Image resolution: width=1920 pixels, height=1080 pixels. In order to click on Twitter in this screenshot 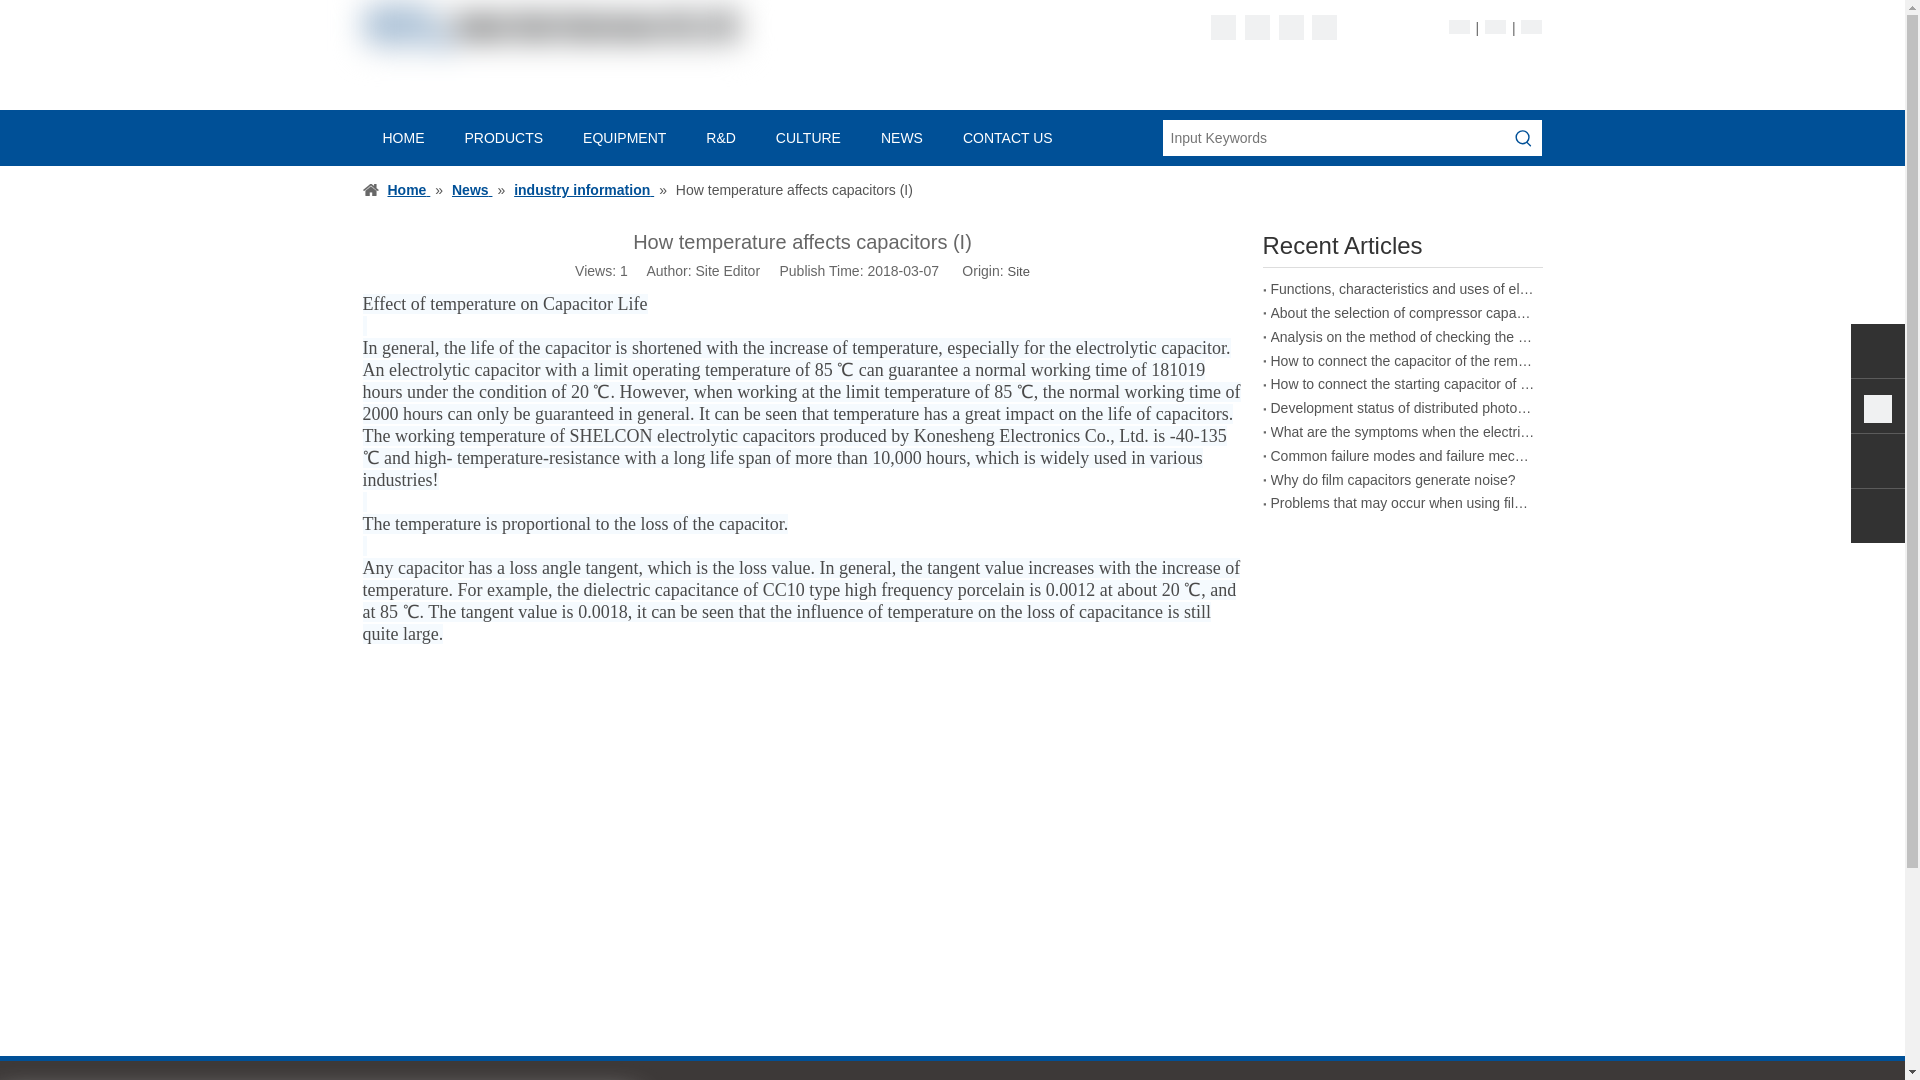, I will do `click(1290, 27)`.